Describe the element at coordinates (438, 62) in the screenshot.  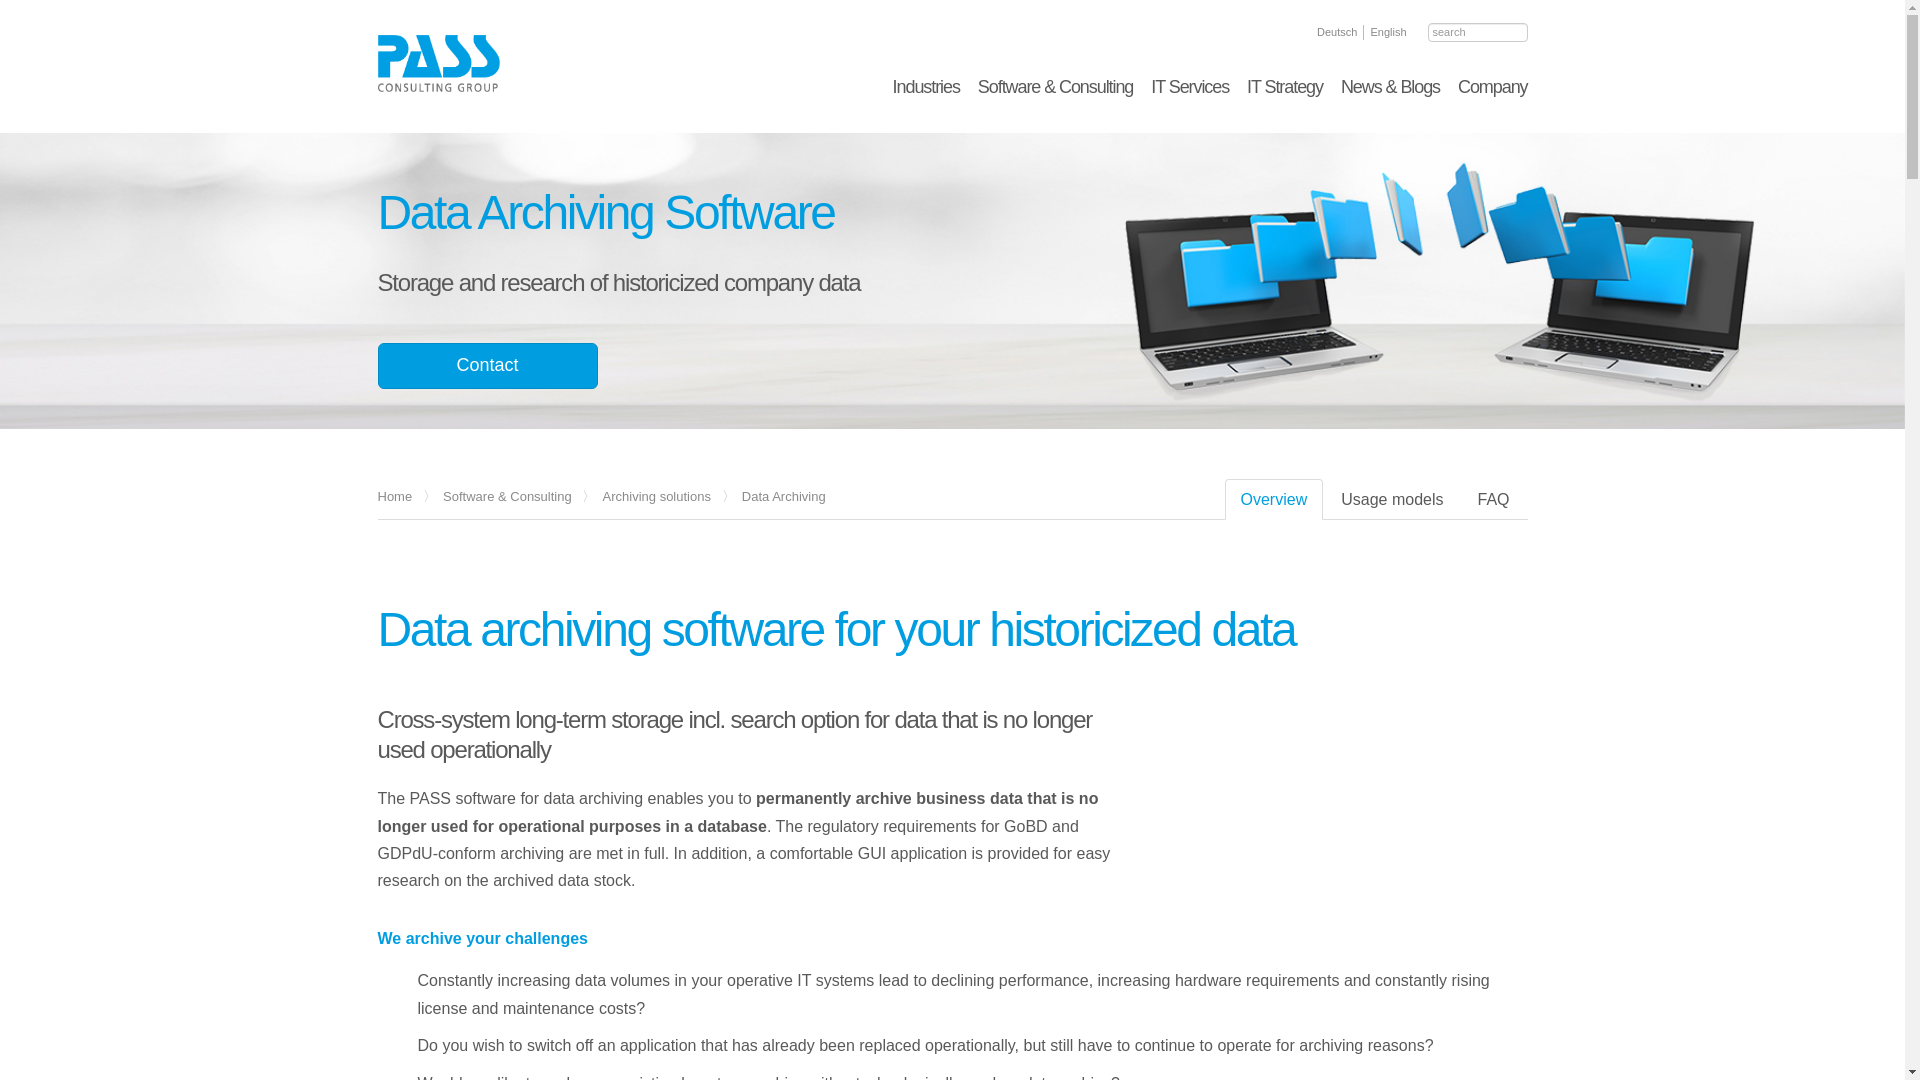
I see `Return to start page` at that location.